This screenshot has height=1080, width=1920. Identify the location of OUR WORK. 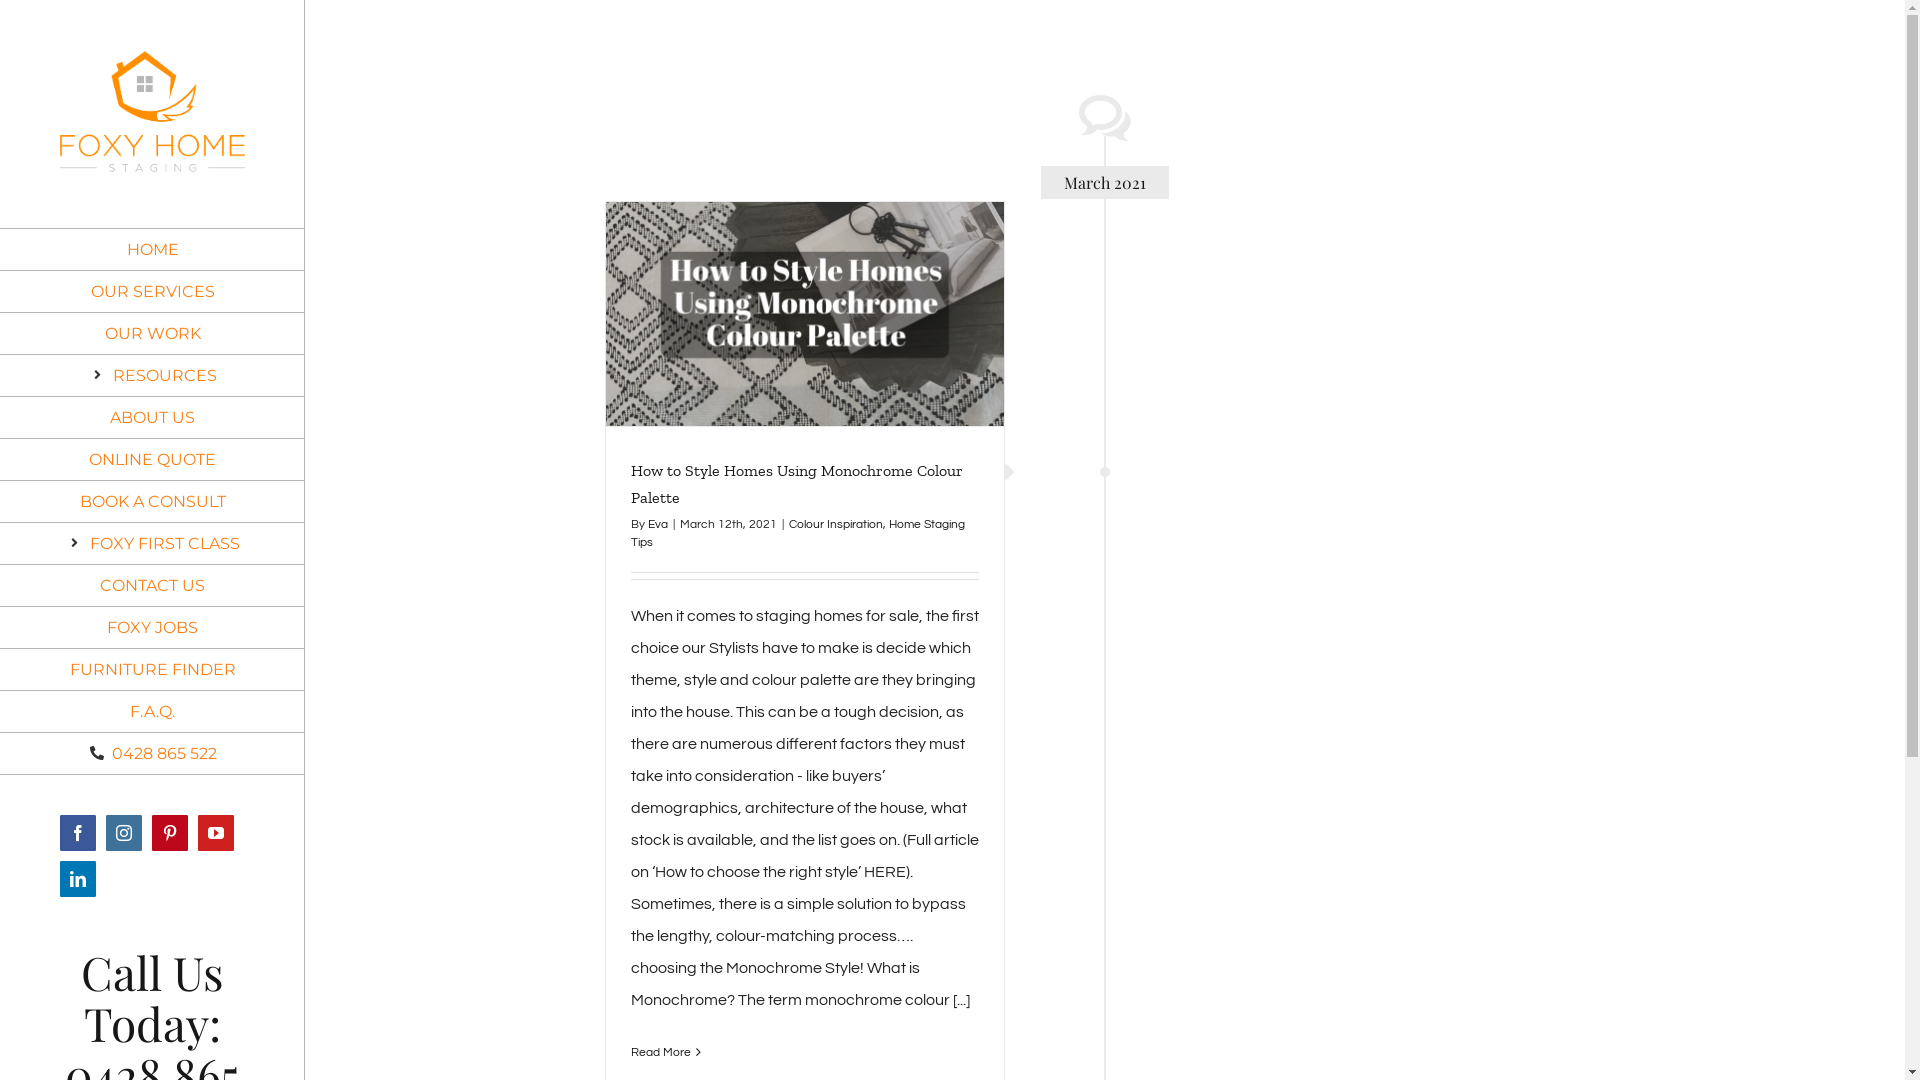
(152, 334).